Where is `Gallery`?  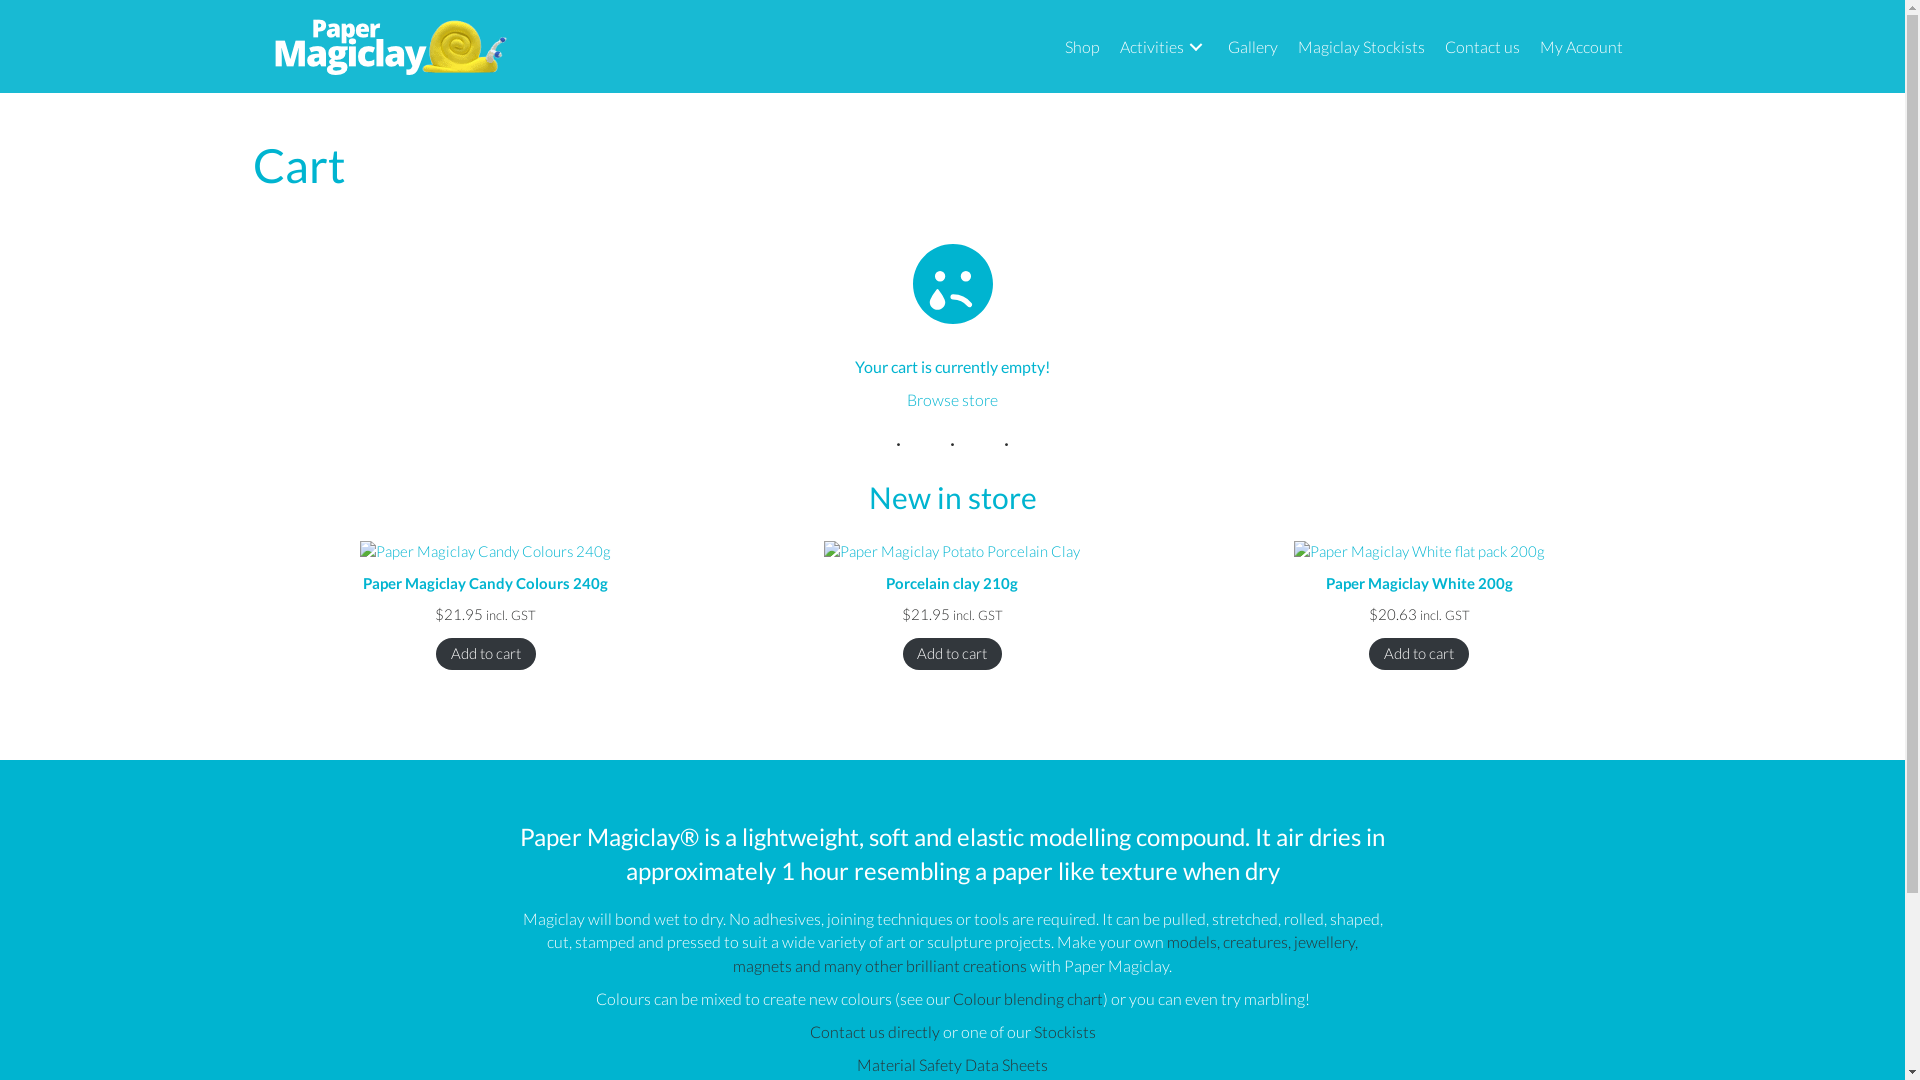 Gallery is located at coordinates (1253, 46).